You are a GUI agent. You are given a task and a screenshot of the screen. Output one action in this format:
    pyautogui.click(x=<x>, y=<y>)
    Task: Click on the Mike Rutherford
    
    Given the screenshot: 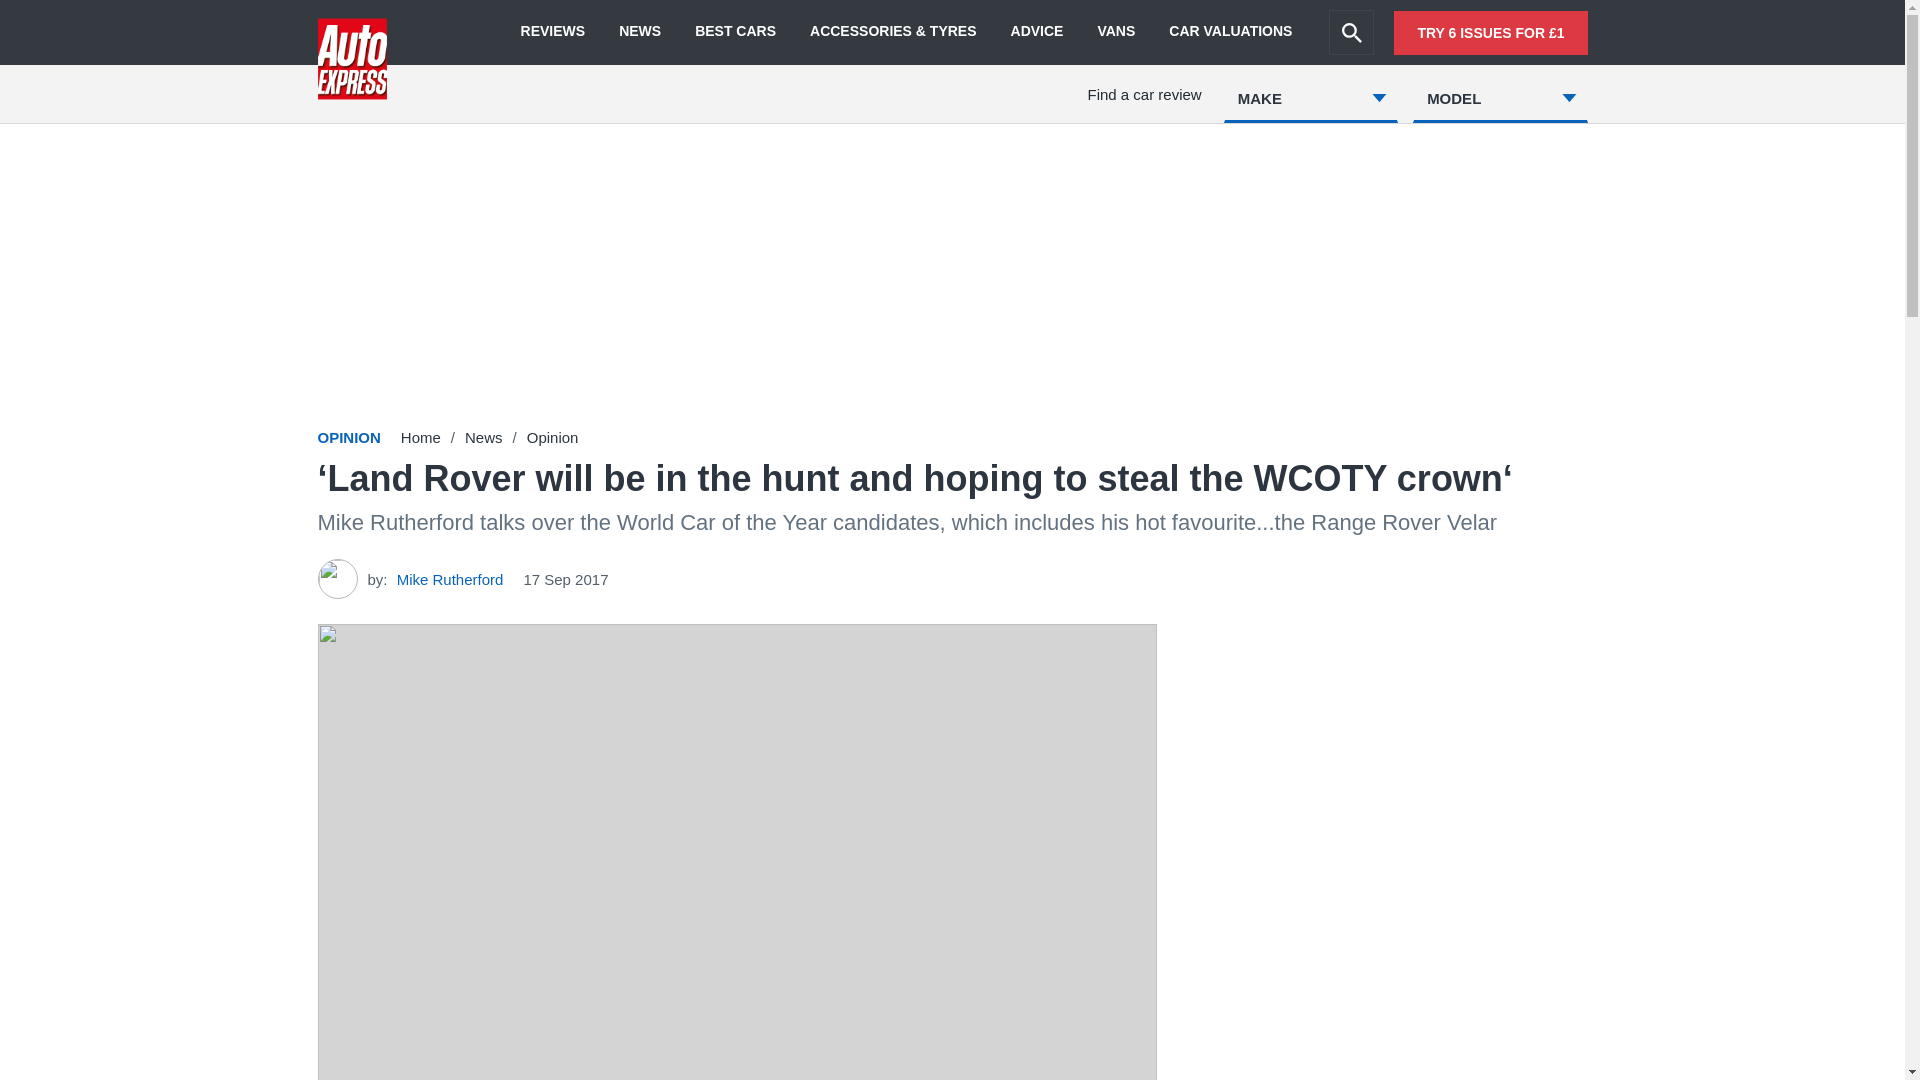 What is the action you would take?
    pyautogui.click(x=450, y=578)
    